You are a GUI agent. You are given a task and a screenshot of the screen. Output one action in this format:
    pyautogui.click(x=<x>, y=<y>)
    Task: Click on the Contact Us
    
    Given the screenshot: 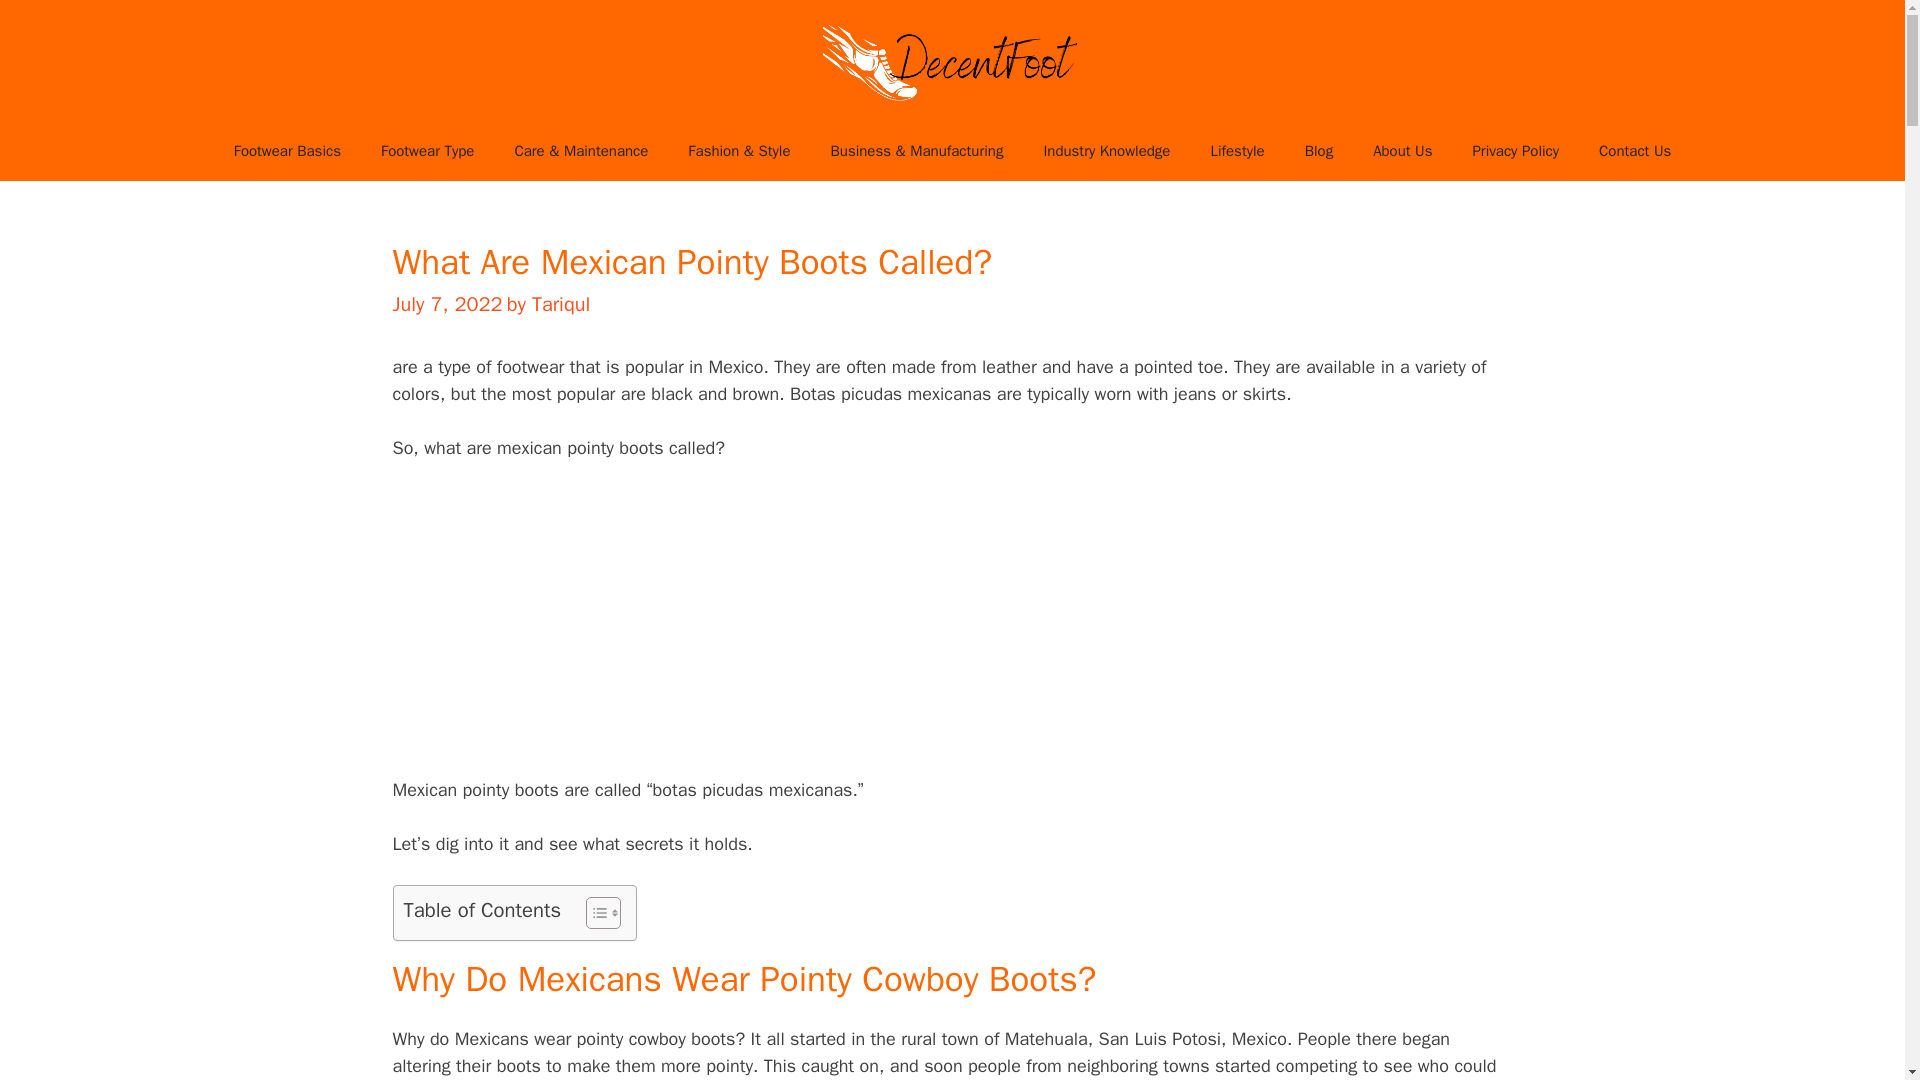 What is the action you would take?
    pyautogui.click(x=1634, y=150)
    